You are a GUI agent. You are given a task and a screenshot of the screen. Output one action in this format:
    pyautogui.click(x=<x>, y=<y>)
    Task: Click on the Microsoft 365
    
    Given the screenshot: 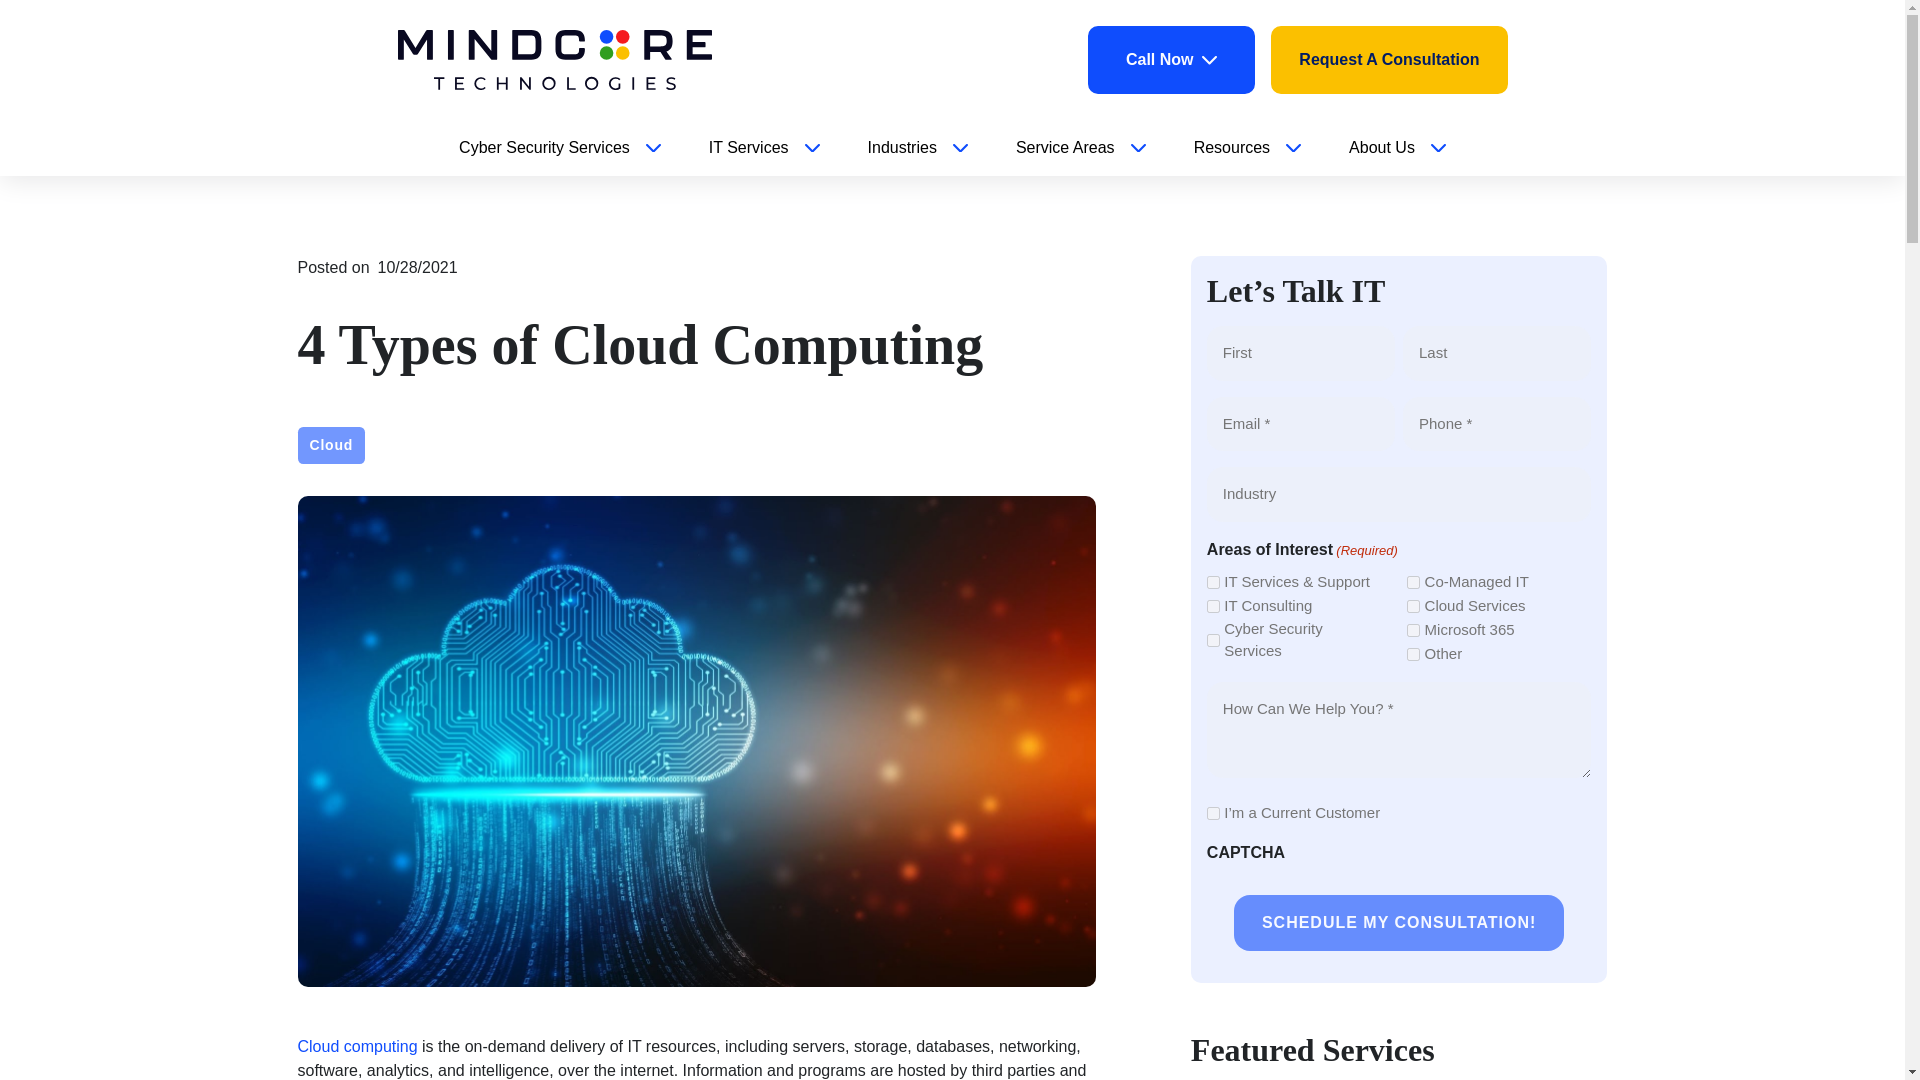 What is the action you would take?
    pyautogui.click(x=1414, y=630)
    